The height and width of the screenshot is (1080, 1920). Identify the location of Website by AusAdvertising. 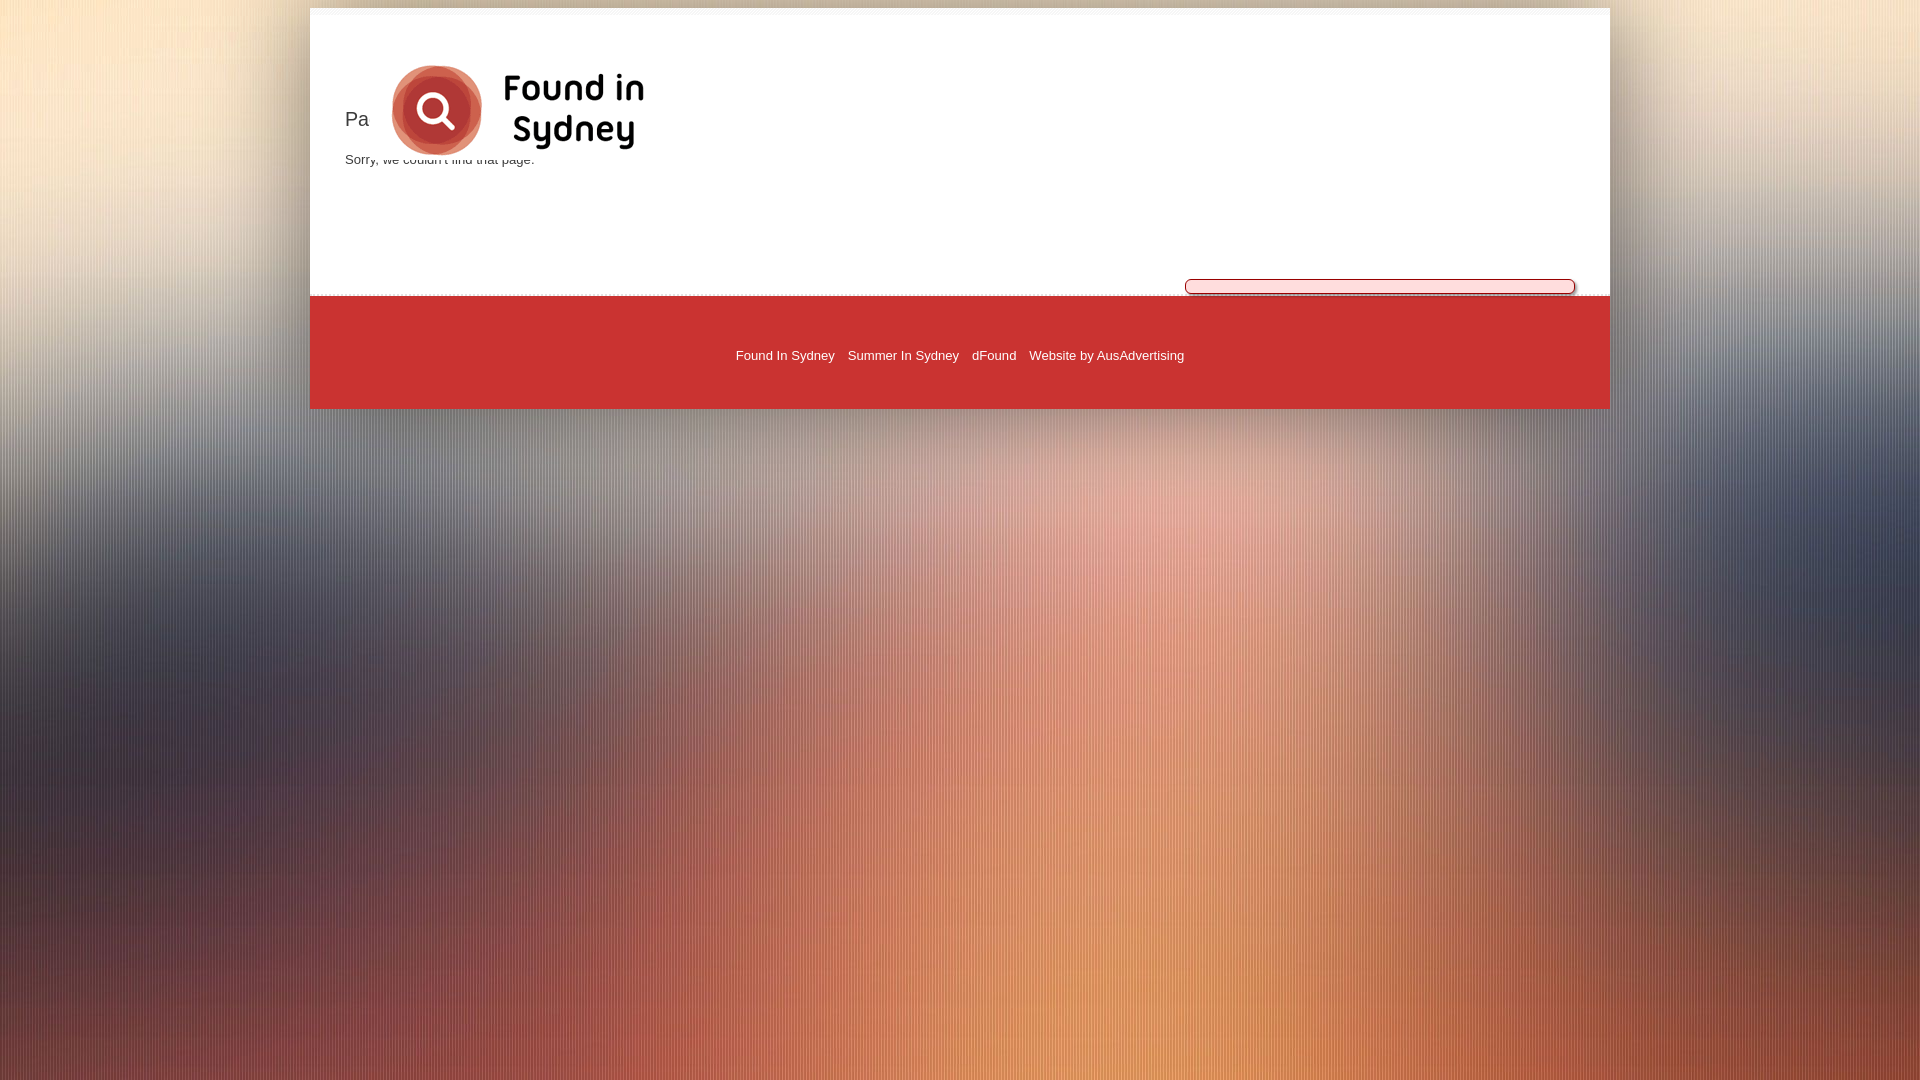
(1106, 356).